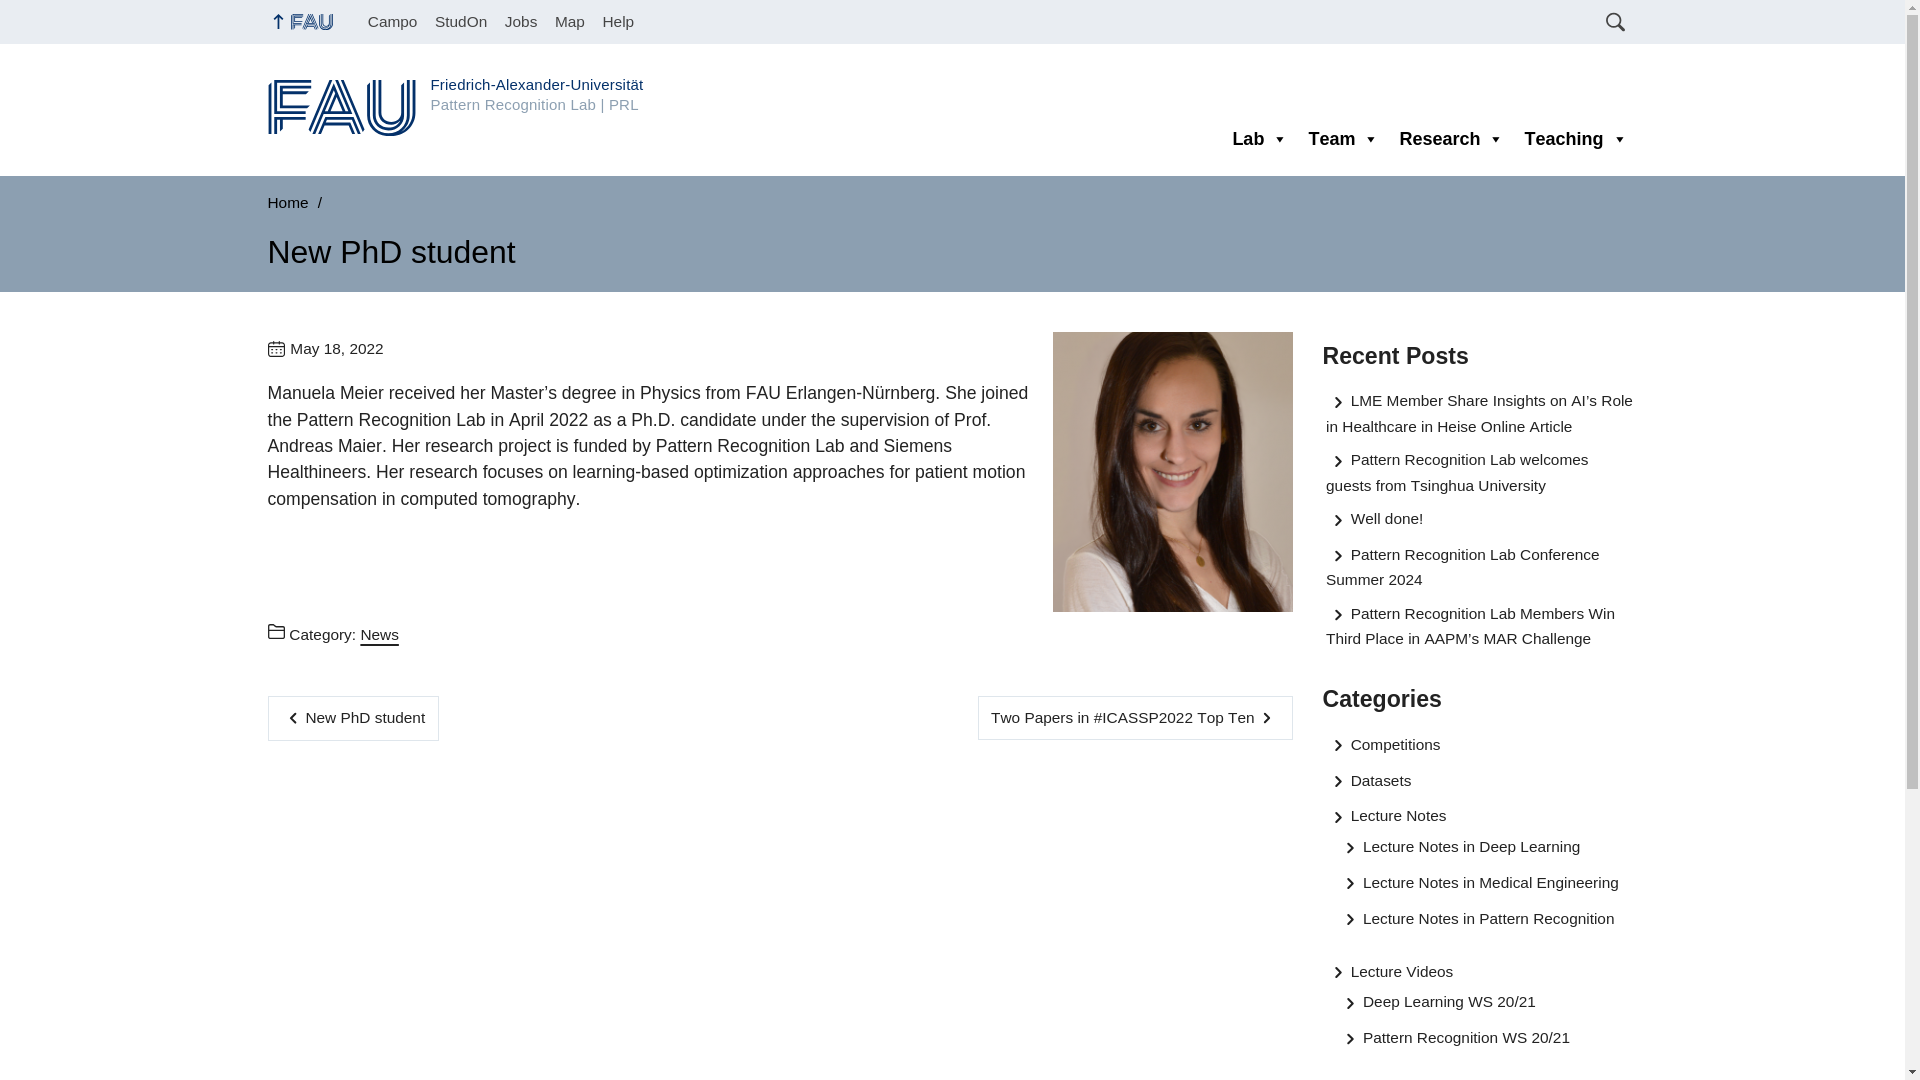 This screenshot has width=1920, height=1080. What do you see at coordinates (1576, 138) in the screenshot?
I see `Teaching` at bounding box center [1576, 138].